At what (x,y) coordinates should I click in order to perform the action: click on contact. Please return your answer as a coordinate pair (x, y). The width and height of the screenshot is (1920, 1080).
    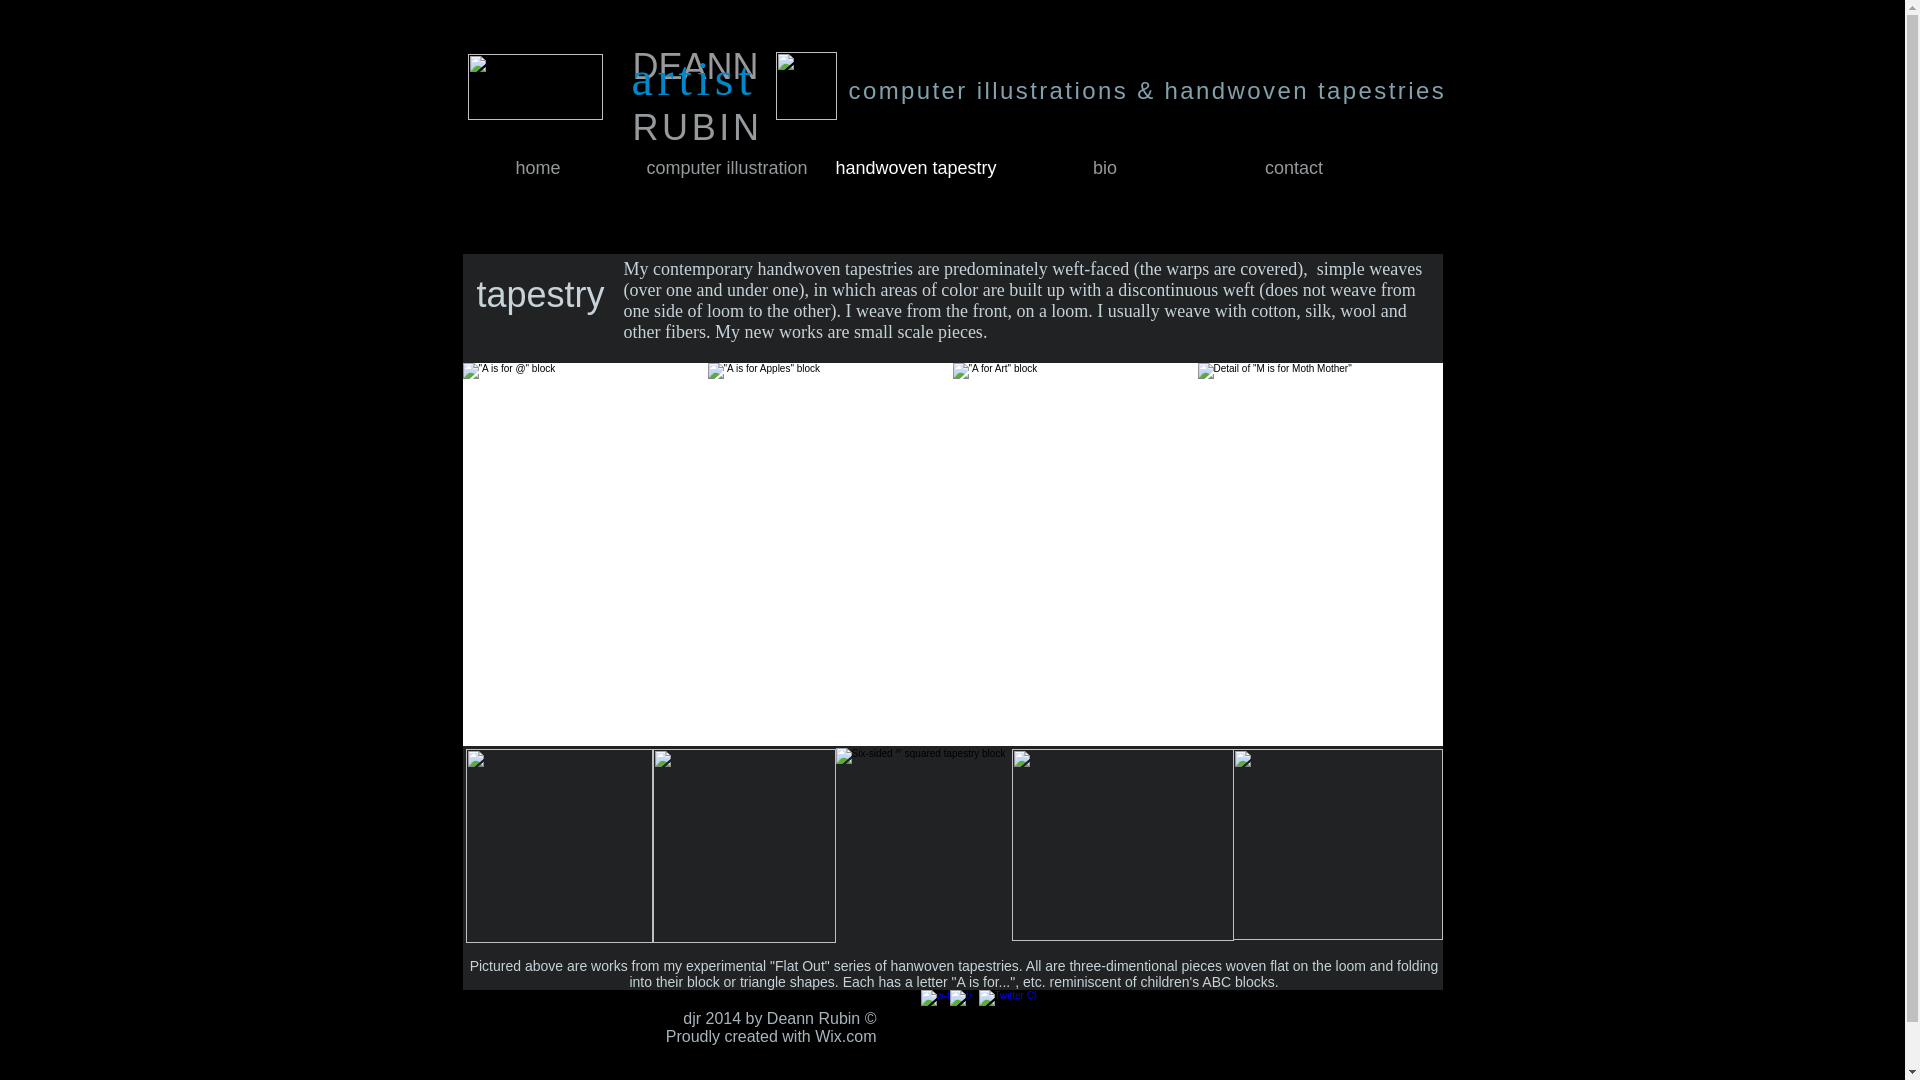
    Looking at the image, I should click on (1294, 168).